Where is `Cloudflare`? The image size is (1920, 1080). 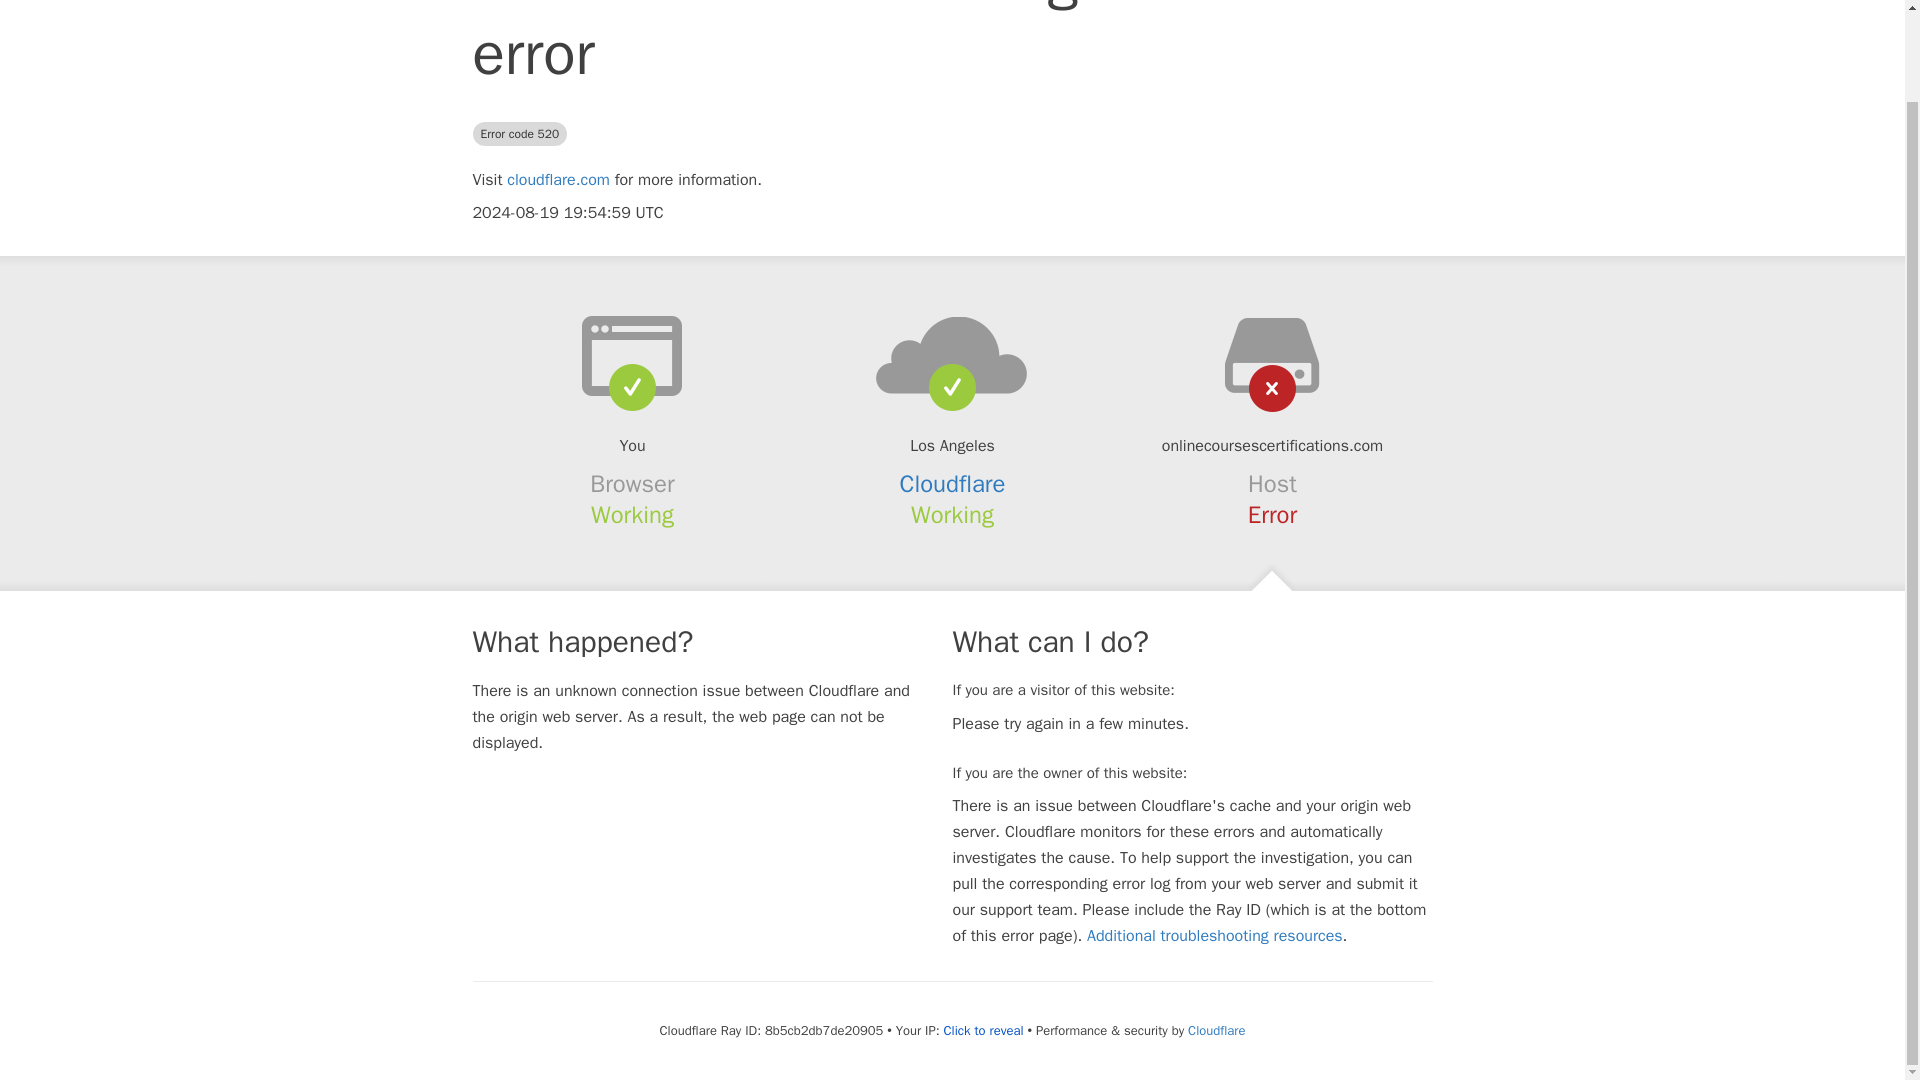
Cloudflare is located at coordinates (1216, 1030).